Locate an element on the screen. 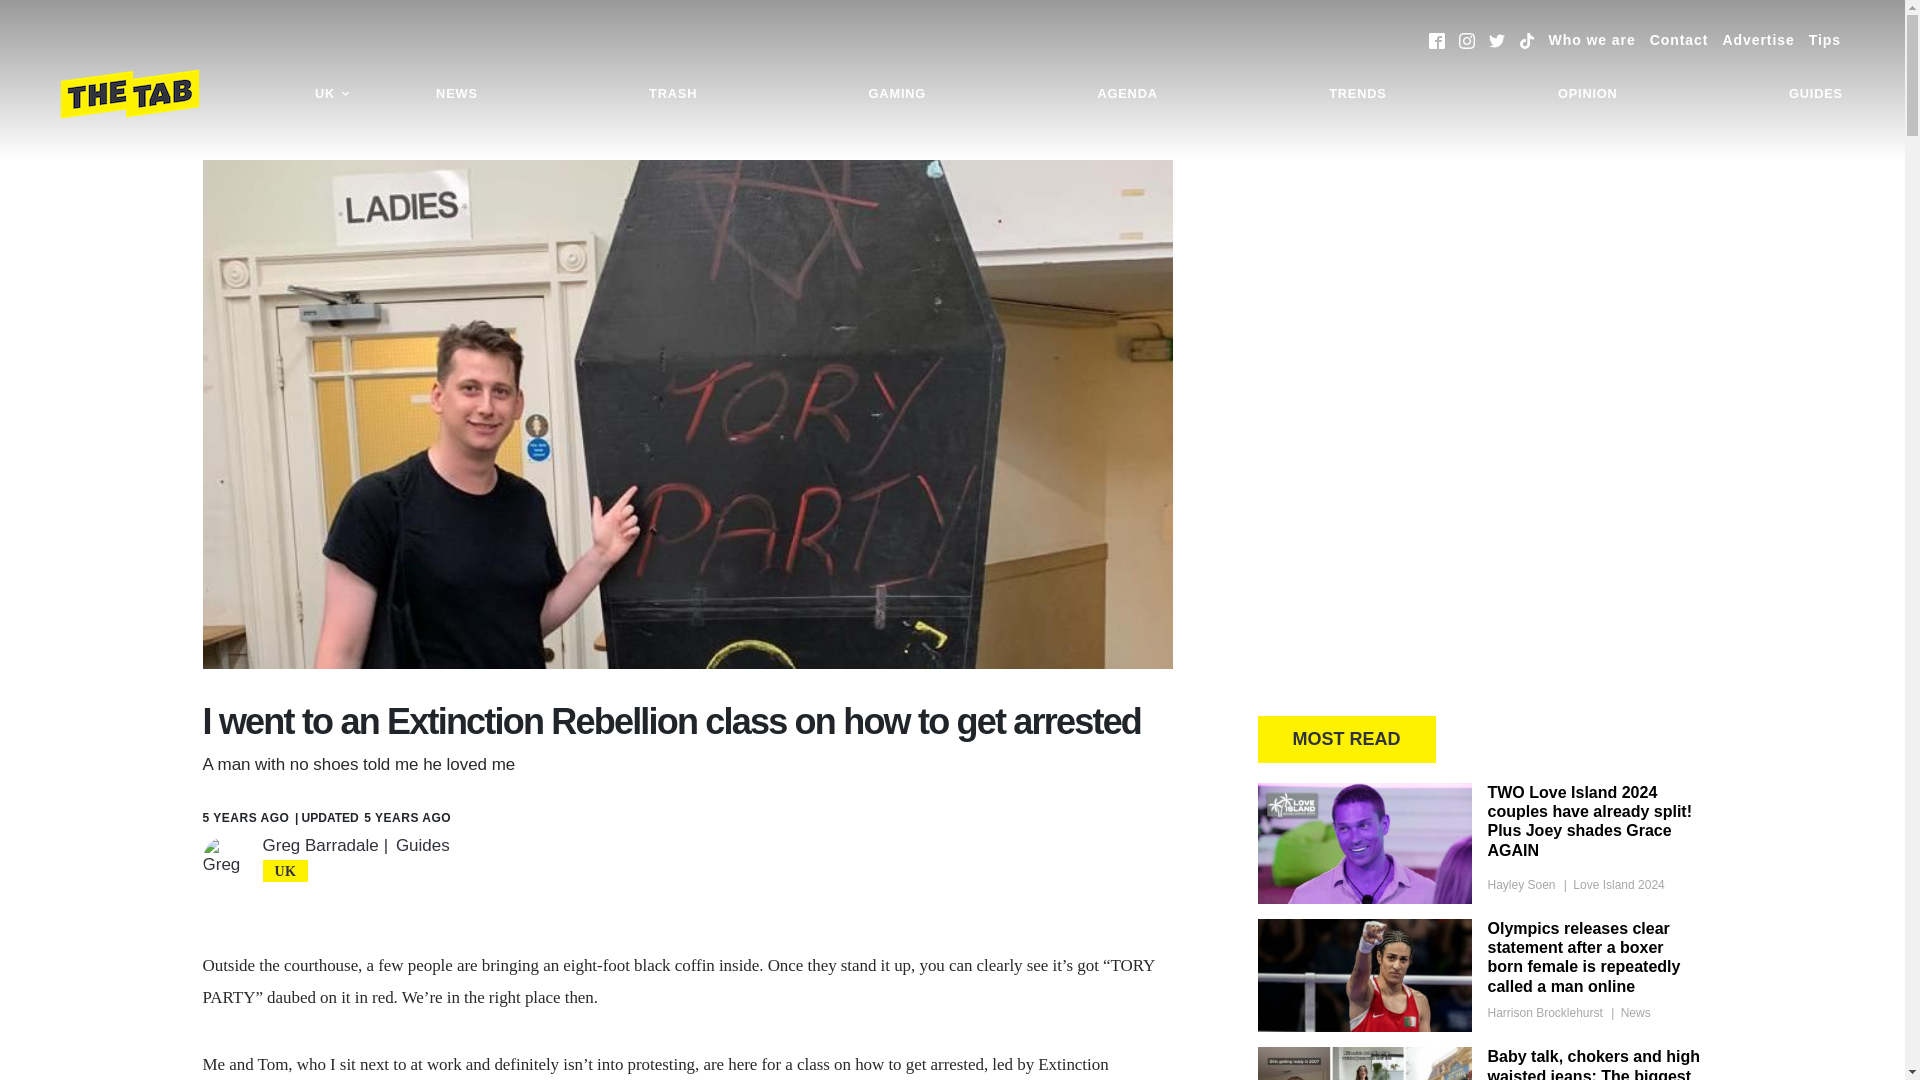  TRENDS is located at coordinates (1357, 94).